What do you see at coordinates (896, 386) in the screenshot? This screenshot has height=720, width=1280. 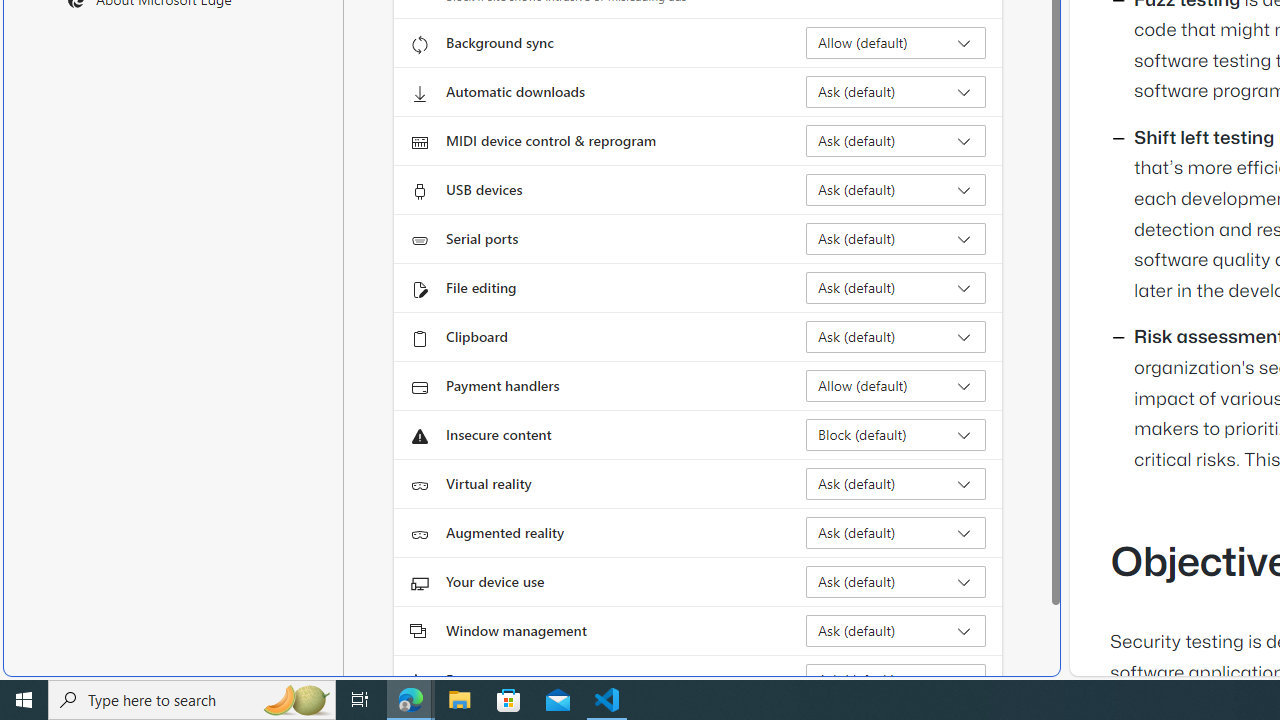 I see `Payment handlers Allow (default)` at bounding box center [896, 386].